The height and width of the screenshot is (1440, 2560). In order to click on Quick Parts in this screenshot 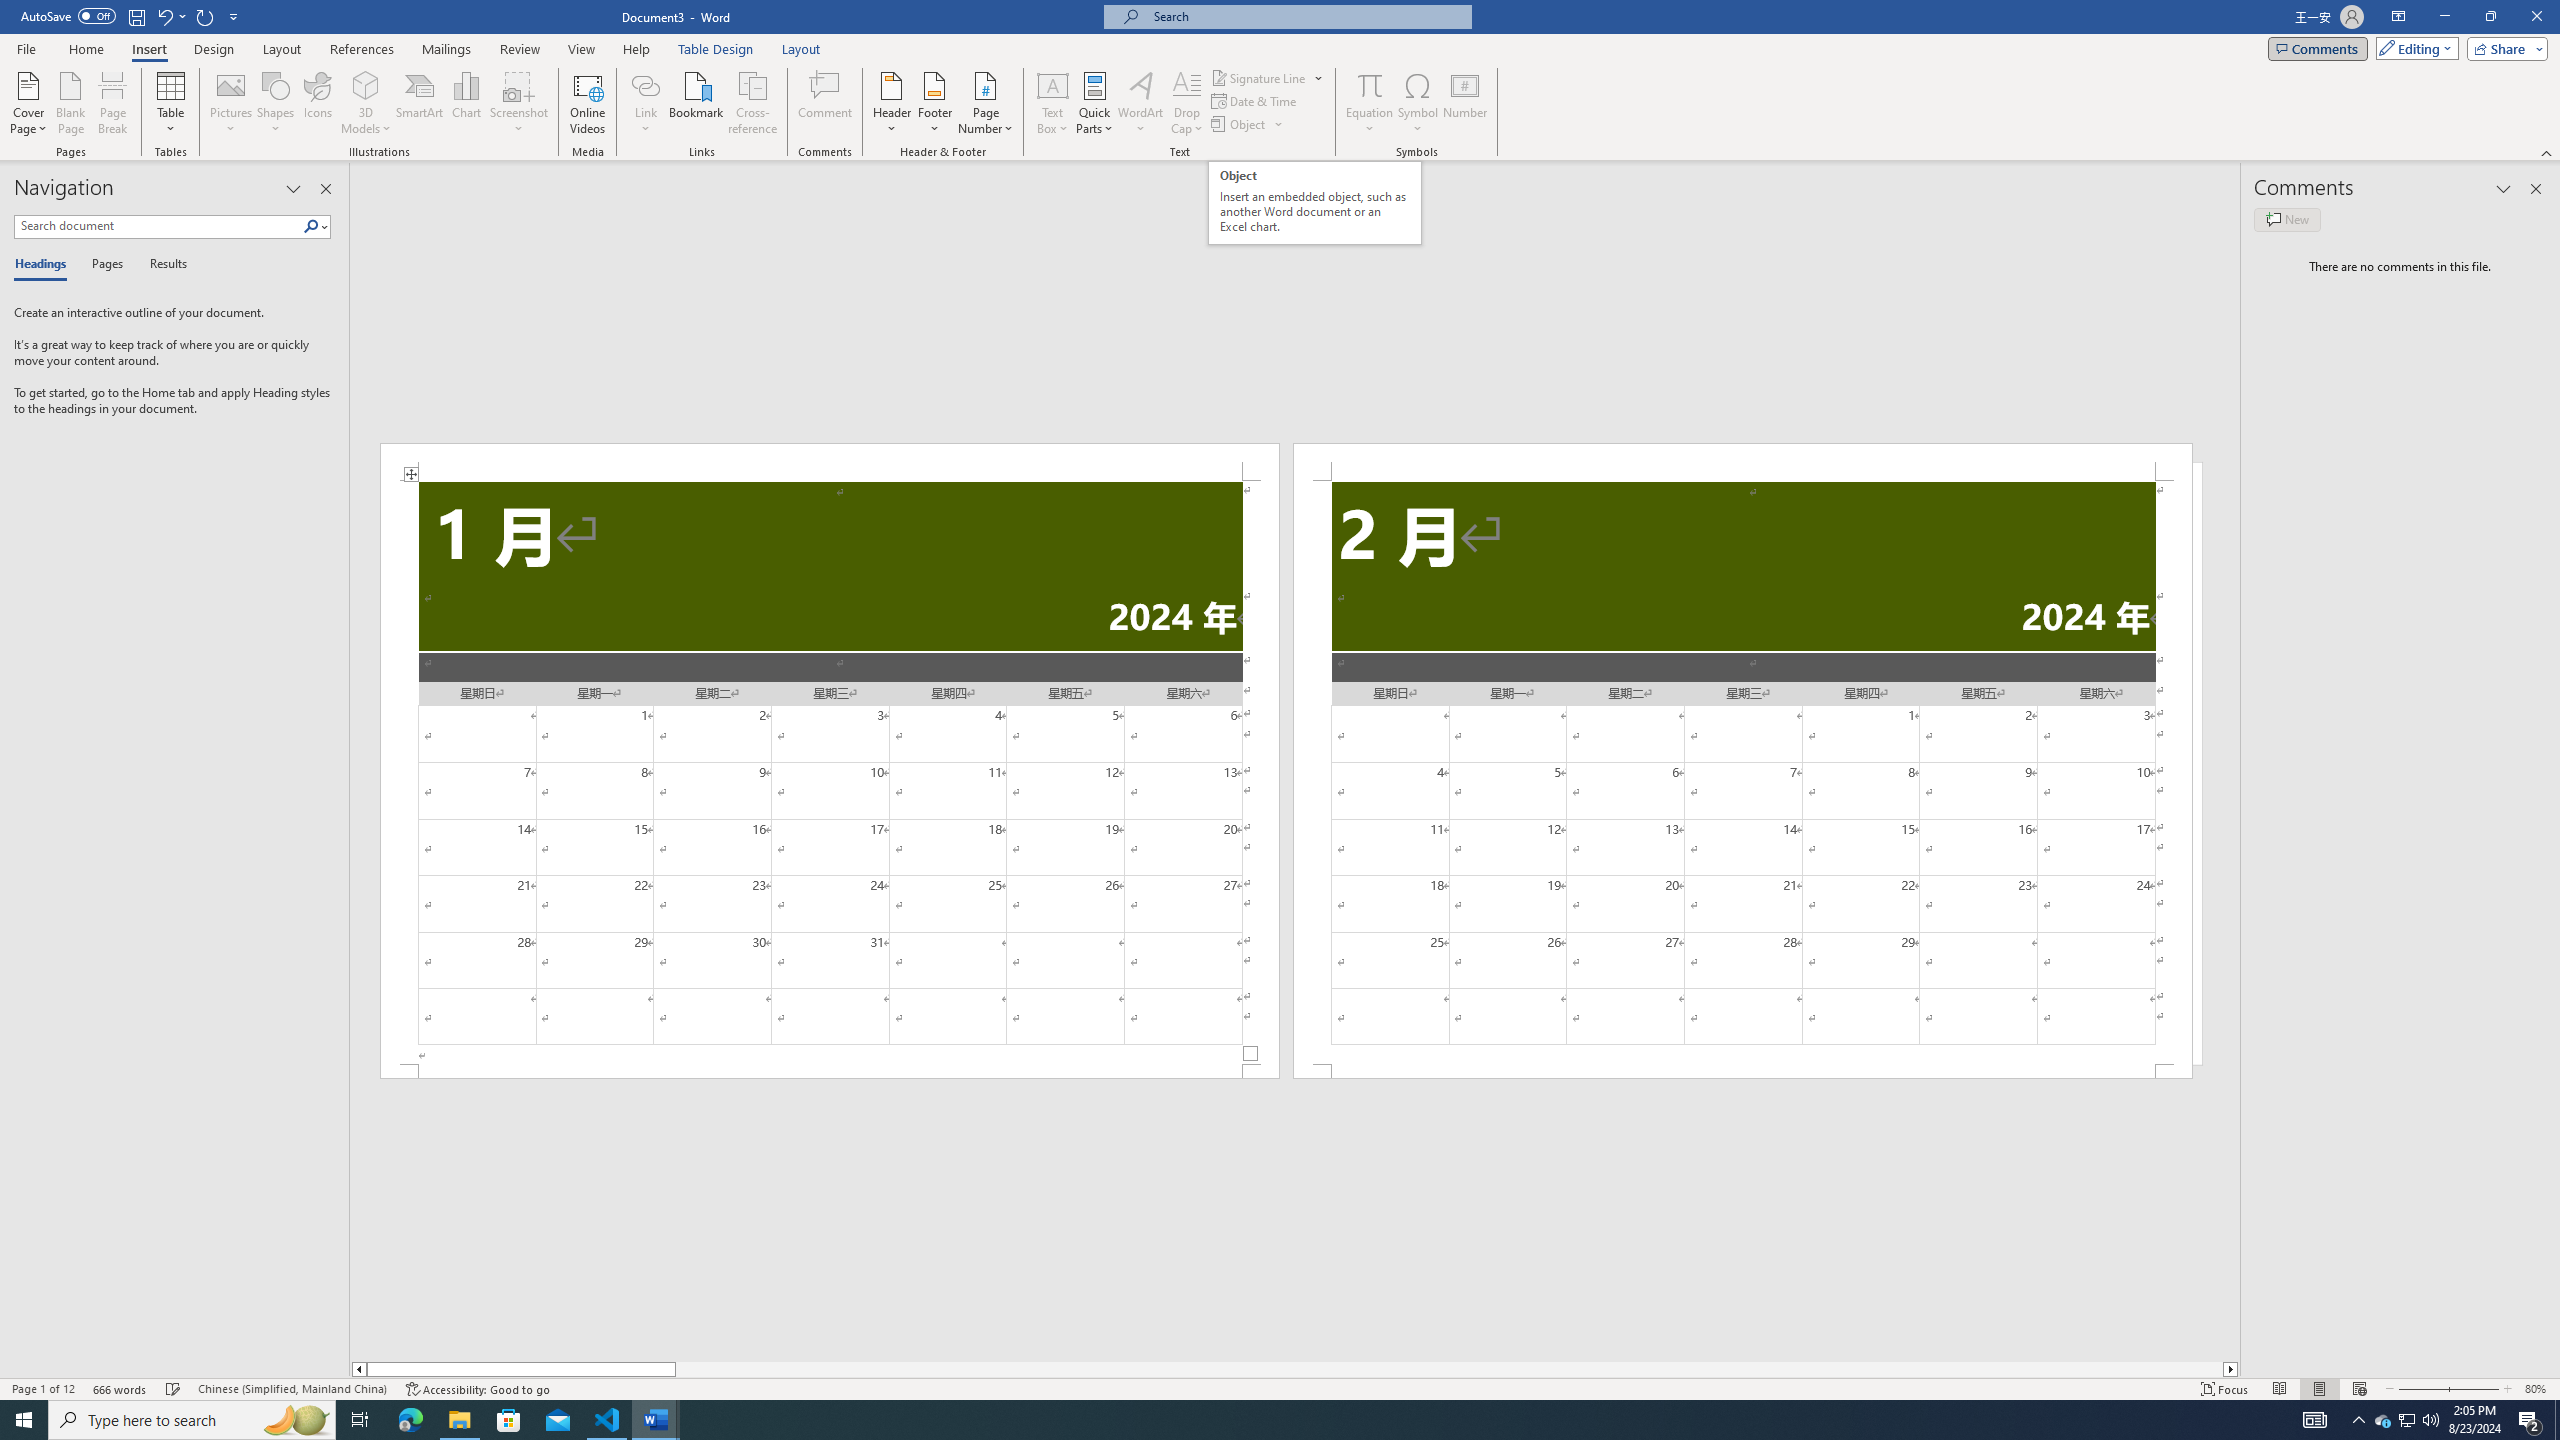, I will do `click(1096, 103)`.